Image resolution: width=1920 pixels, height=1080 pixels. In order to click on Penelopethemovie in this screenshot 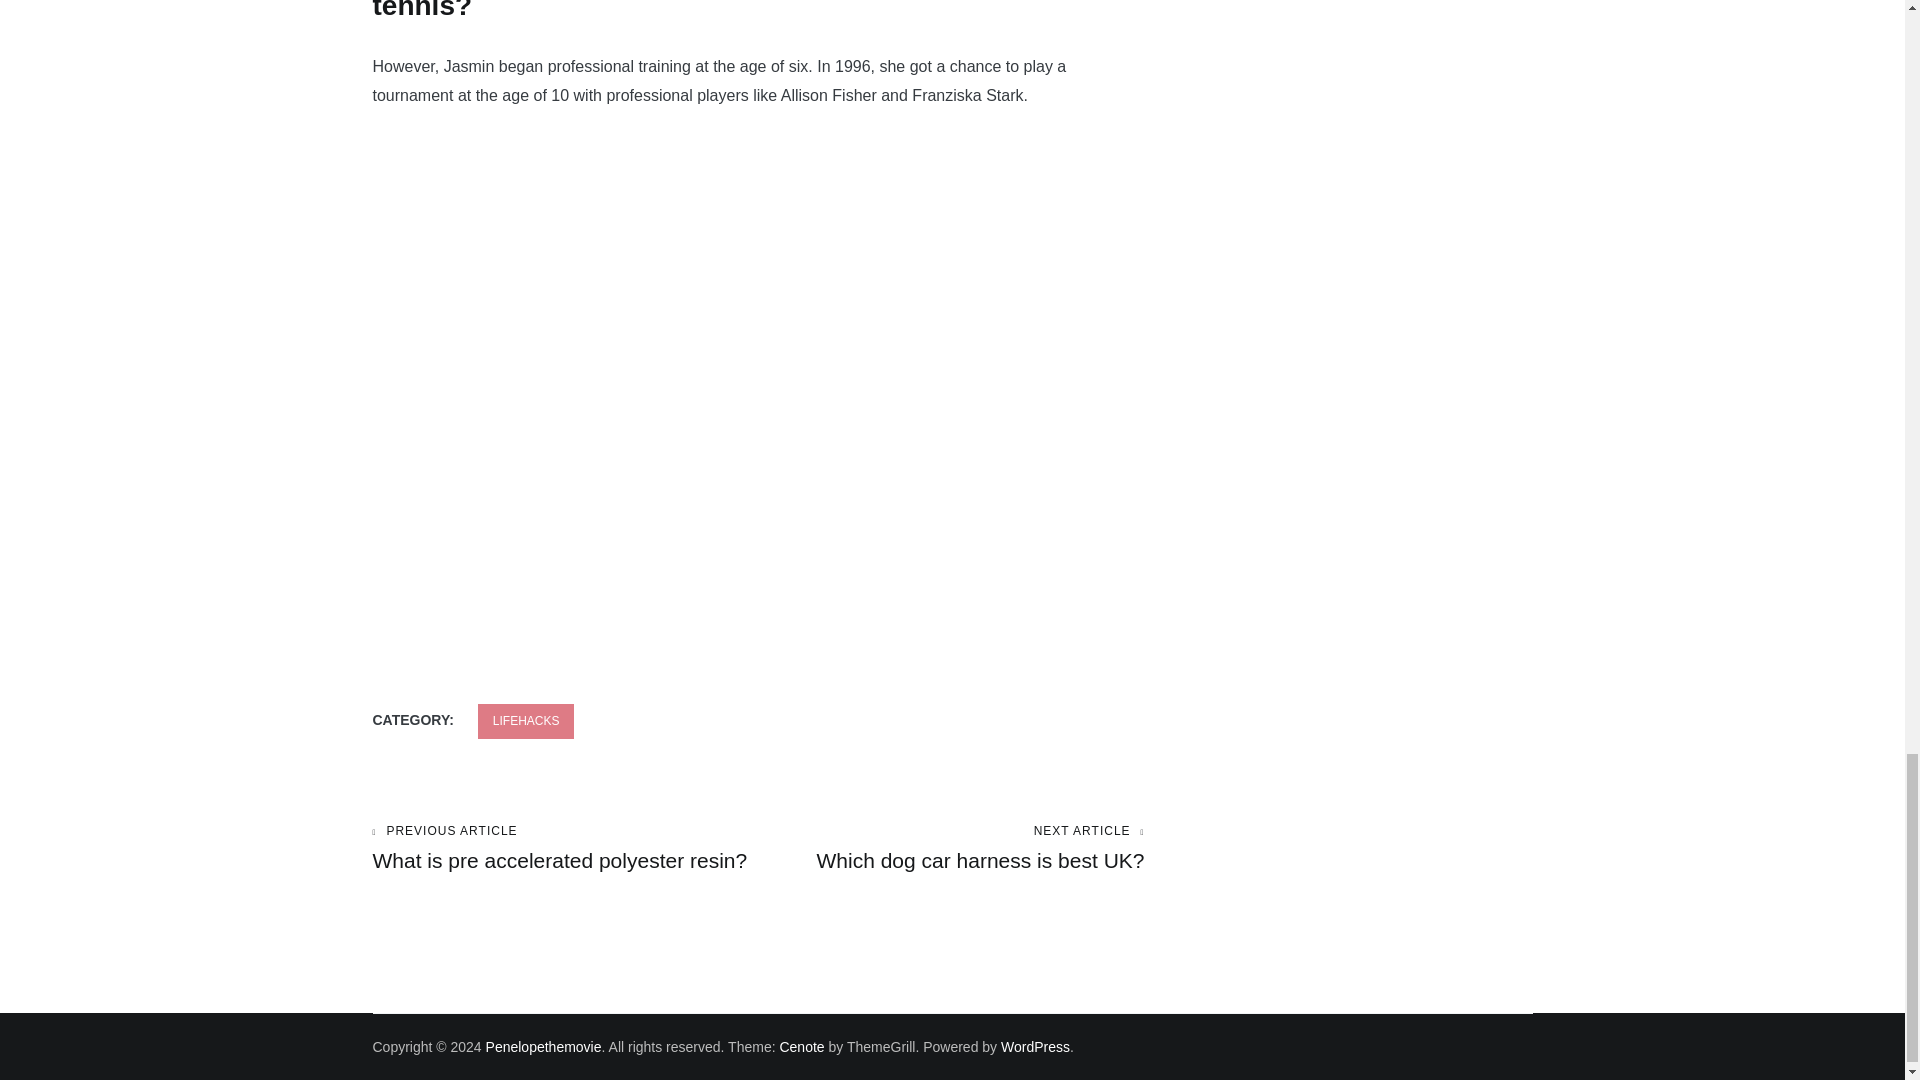, I will do `click(544, 1046)`.